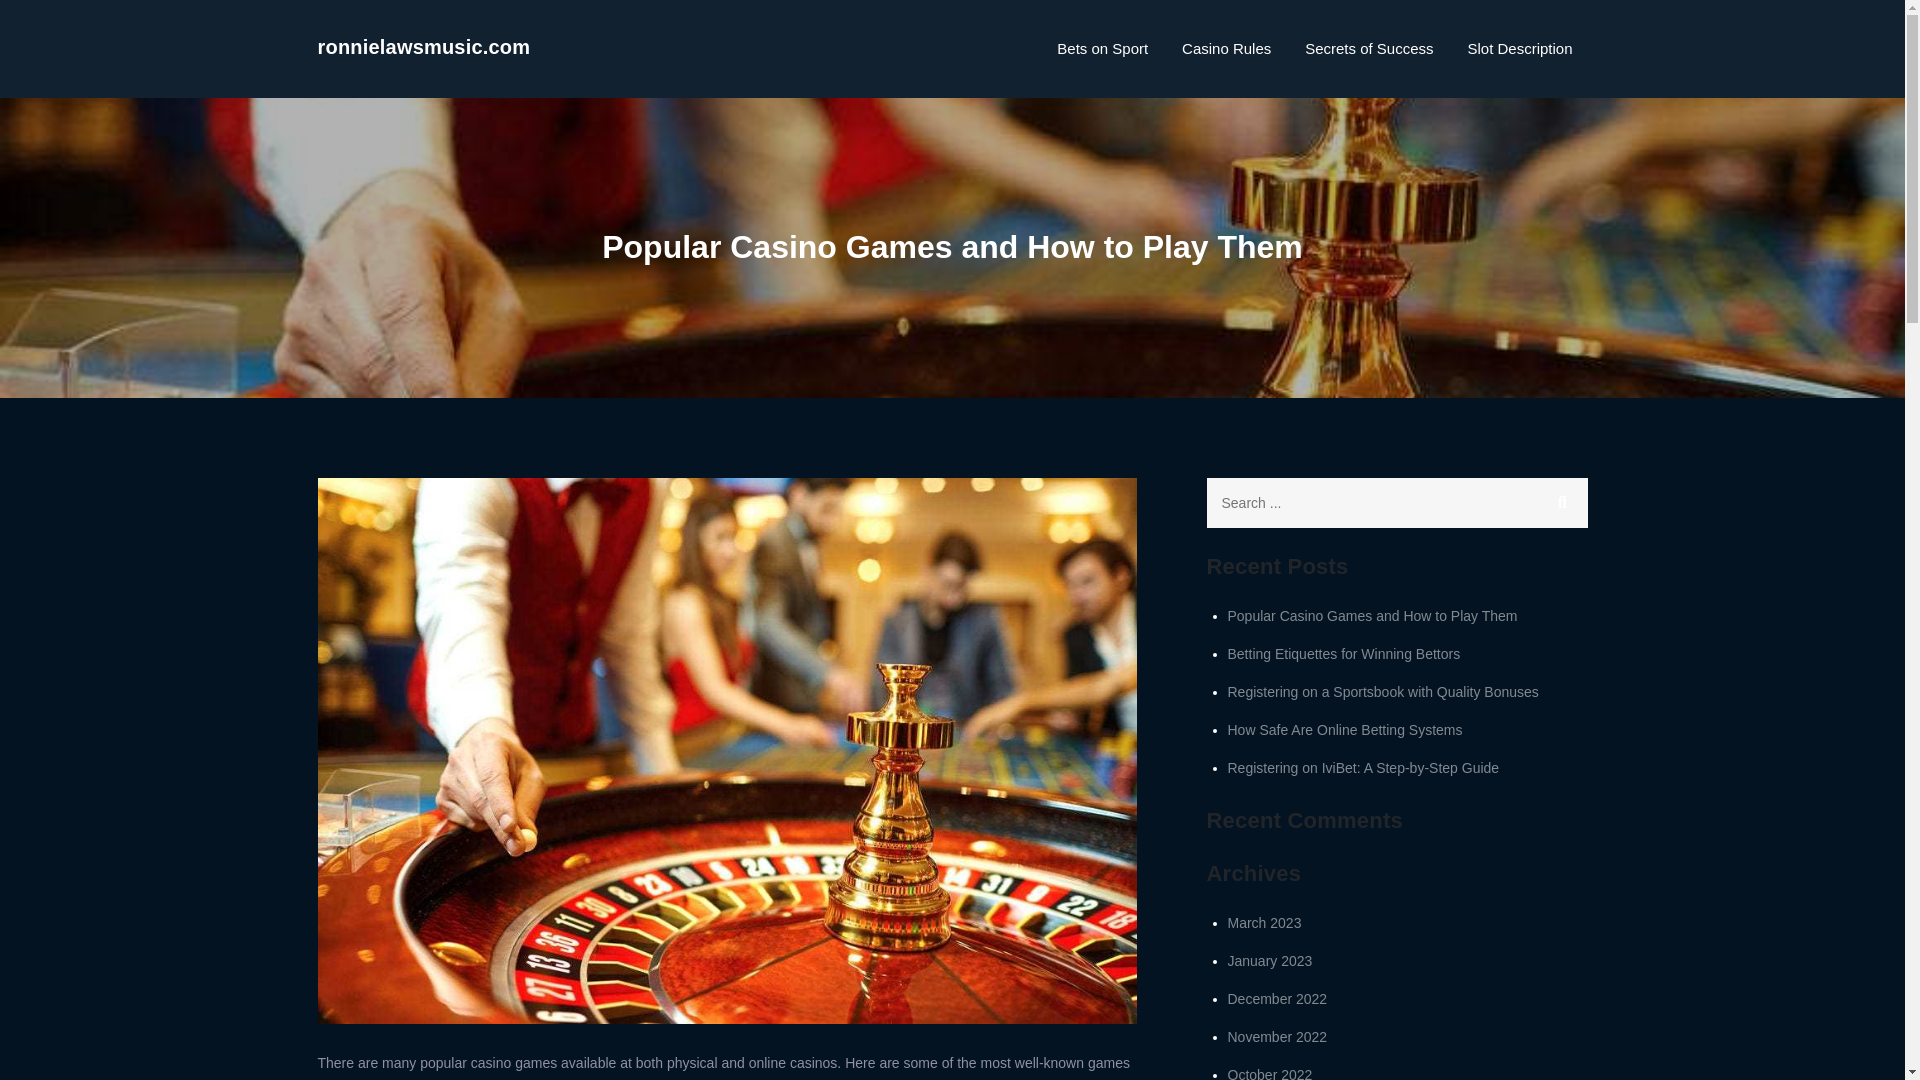  Describe the element at coordinates (1373, 616) in the screenshot. I see `Popular Casino Games and How to Play Them` at that location.